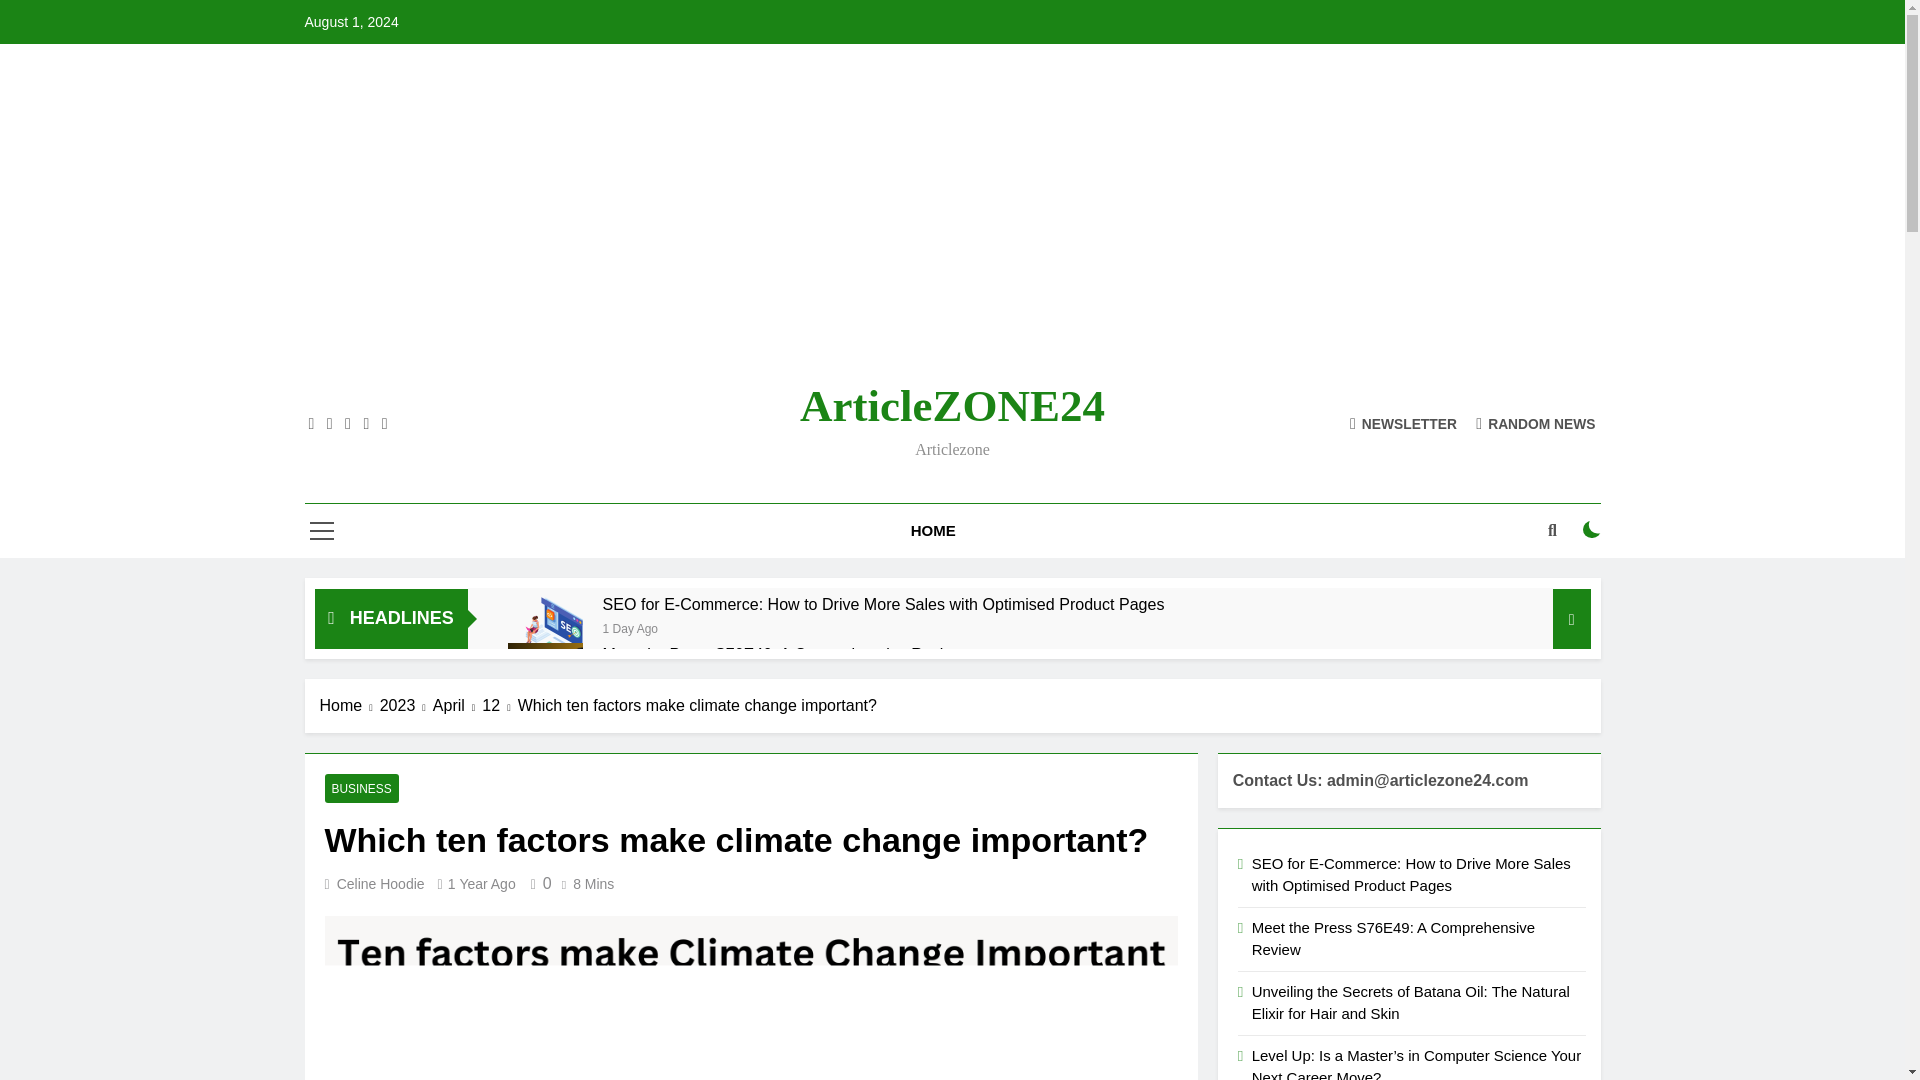 This screenshot has height=1080, width=1920. What do you see at coordinates (350, 706) in the screenshot?
I see `Home` at bounding box center [350, 706].